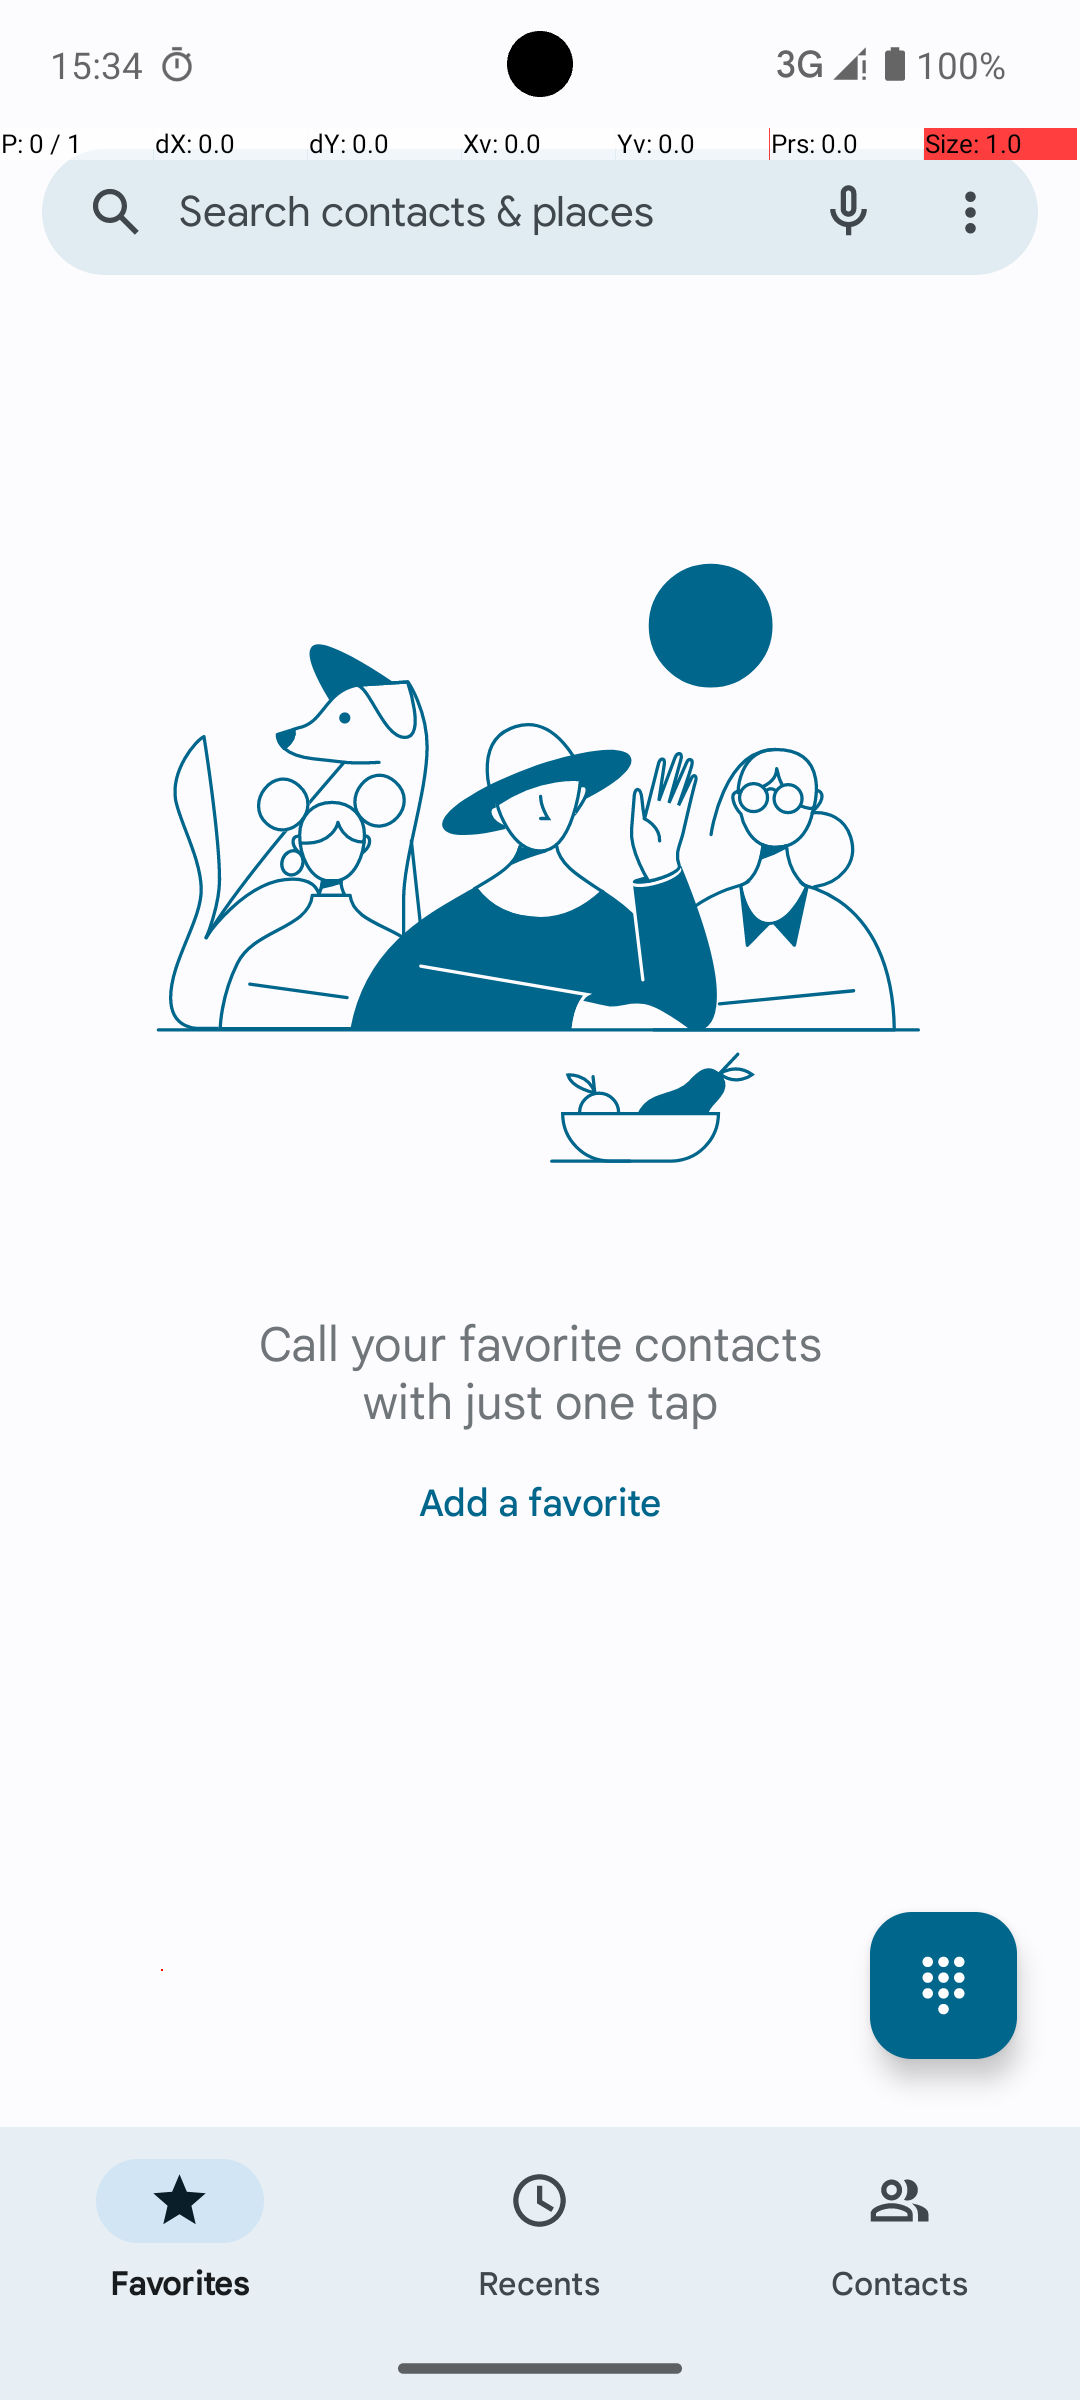  What do you see at coordinates (540, 1490) in the screenshot?
I see `Add a favorite` at bounding box center [540, 1490].